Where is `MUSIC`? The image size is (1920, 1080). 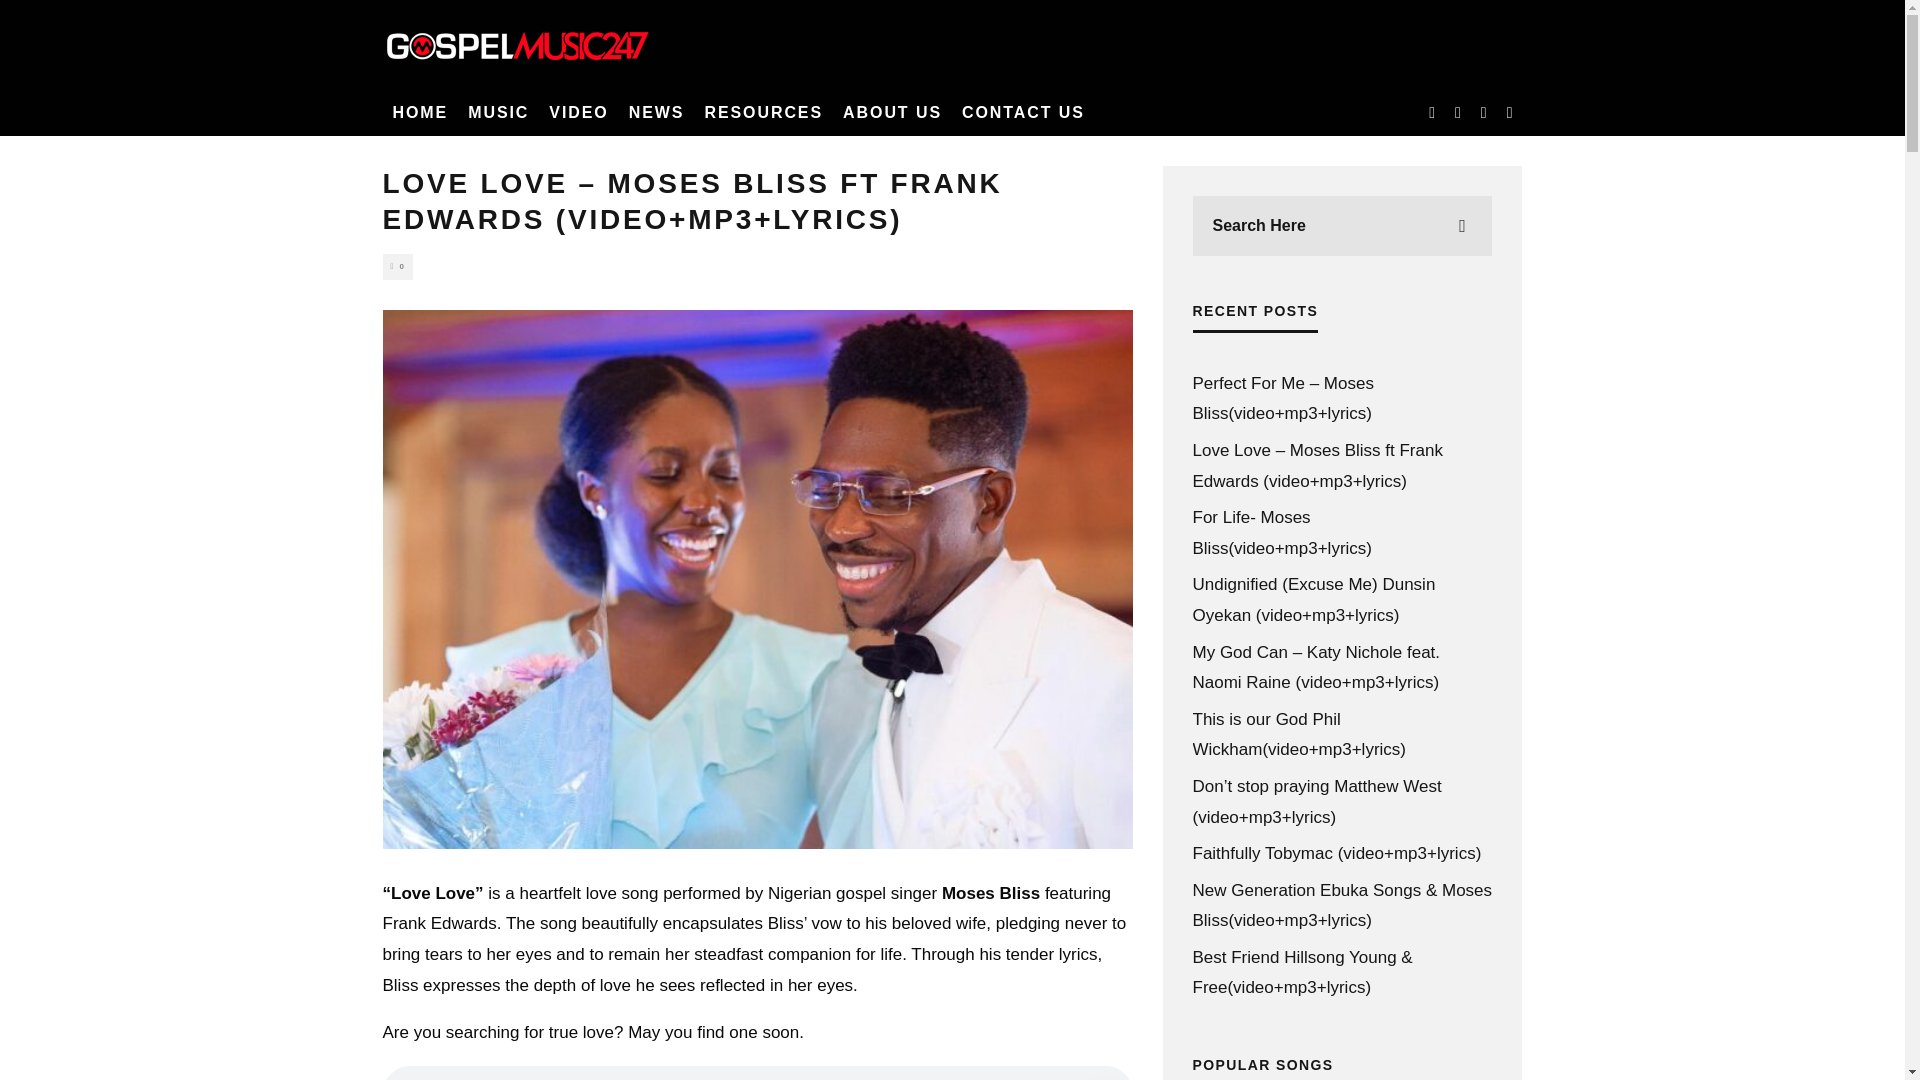 MUSIC is located at coordinates (498, 112).